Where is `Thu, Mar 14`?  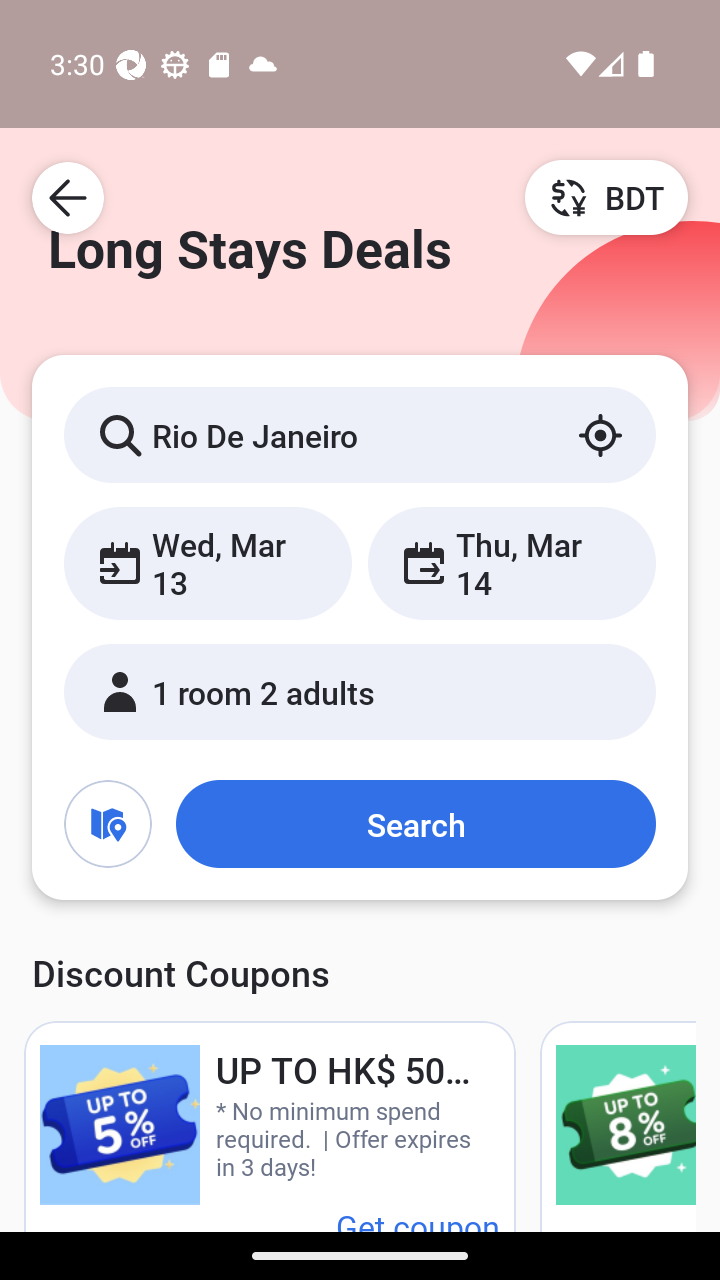
Thu, Mar 14 is located at coordinates (511, 562).